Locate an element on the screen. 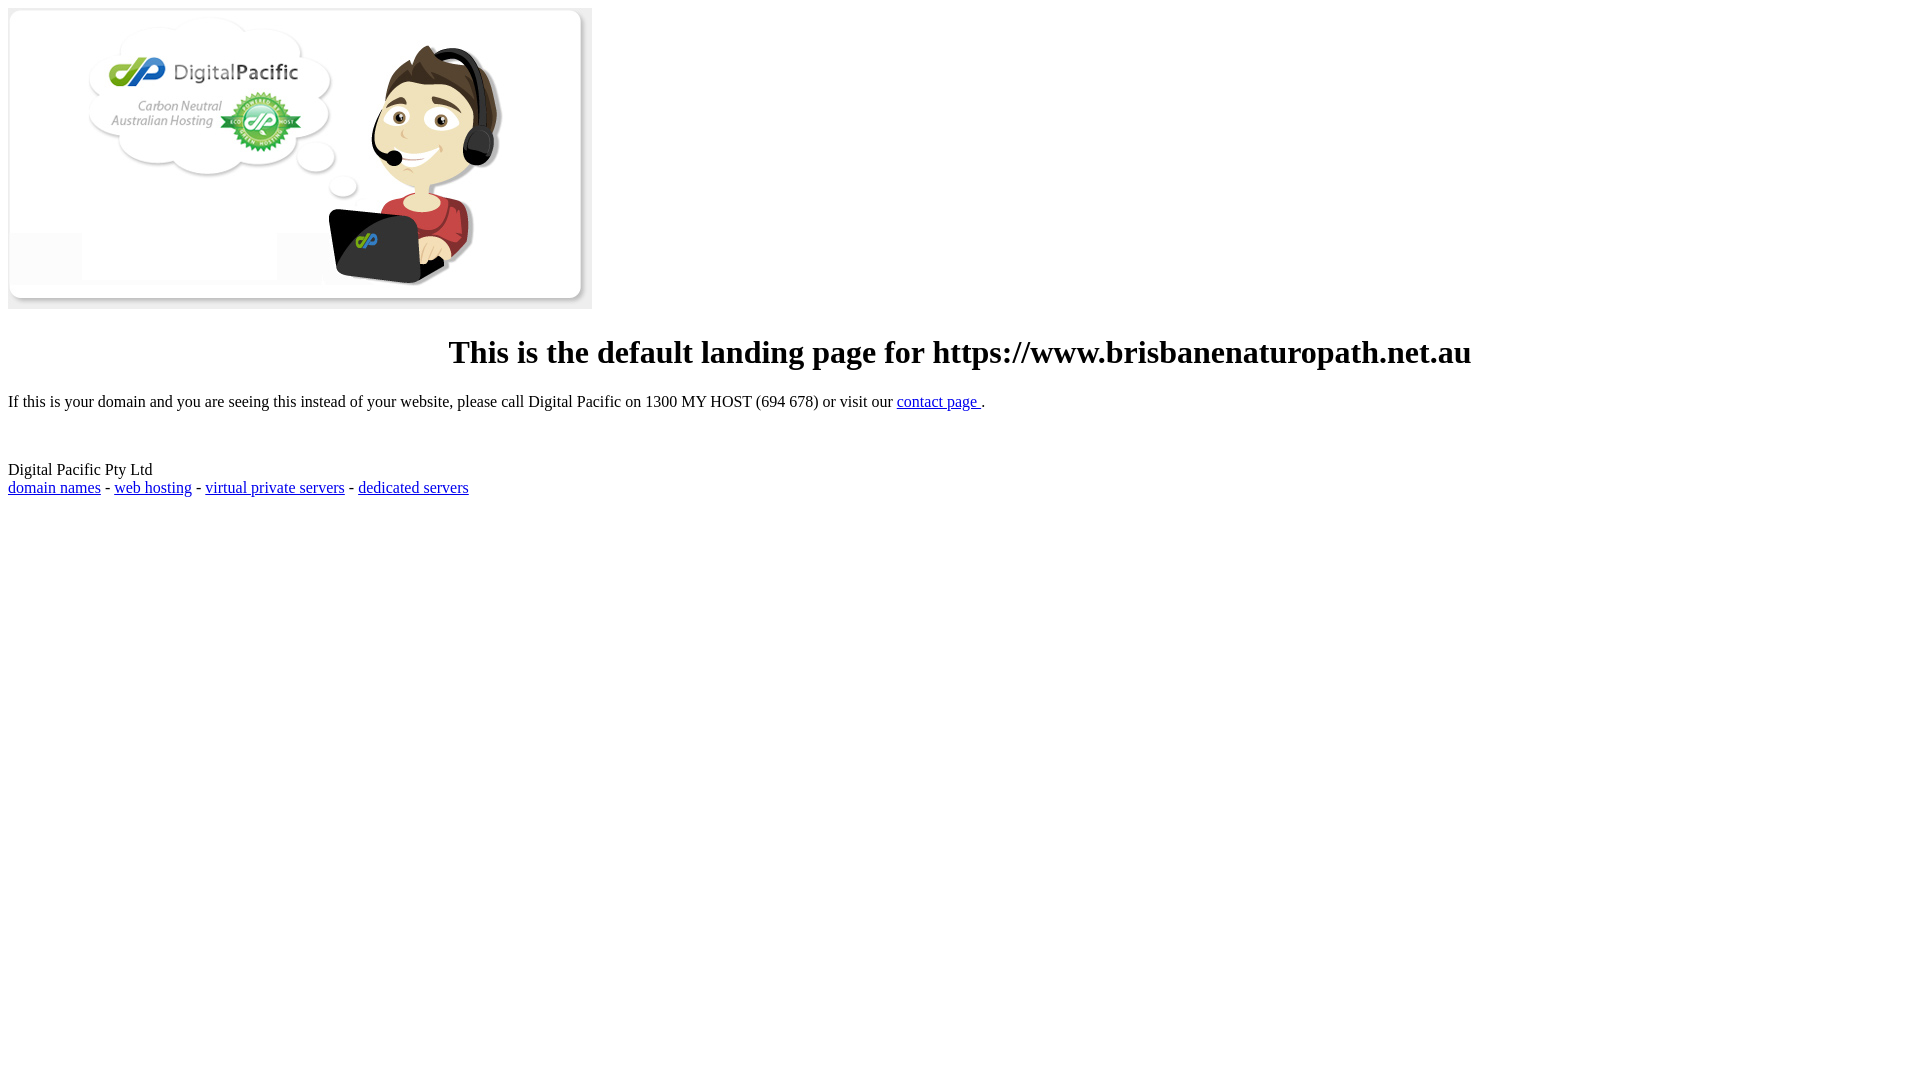 Image resolution: width=1920 pixels, height=1080 pixels. contact page is located at coordinates (939, 402).